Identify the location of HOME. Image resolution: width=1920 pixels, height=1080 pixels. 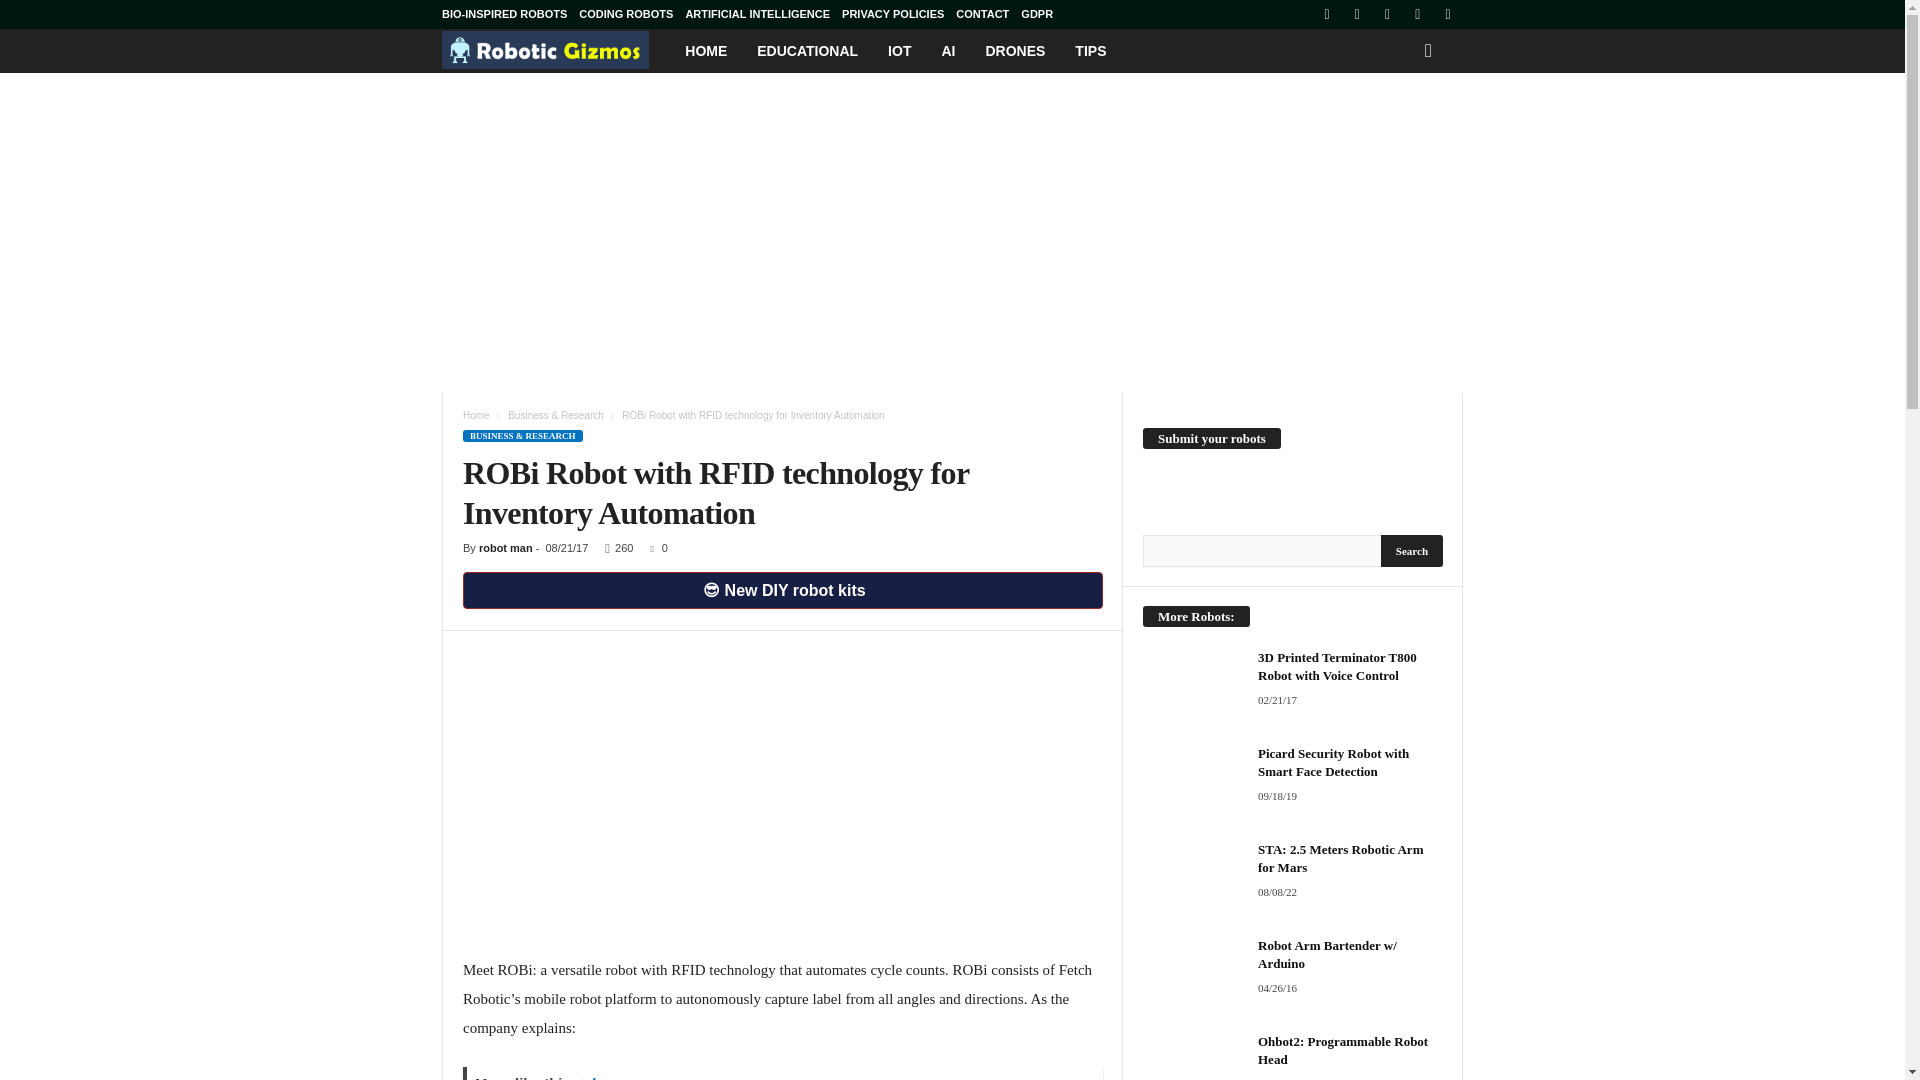
(706, 51).